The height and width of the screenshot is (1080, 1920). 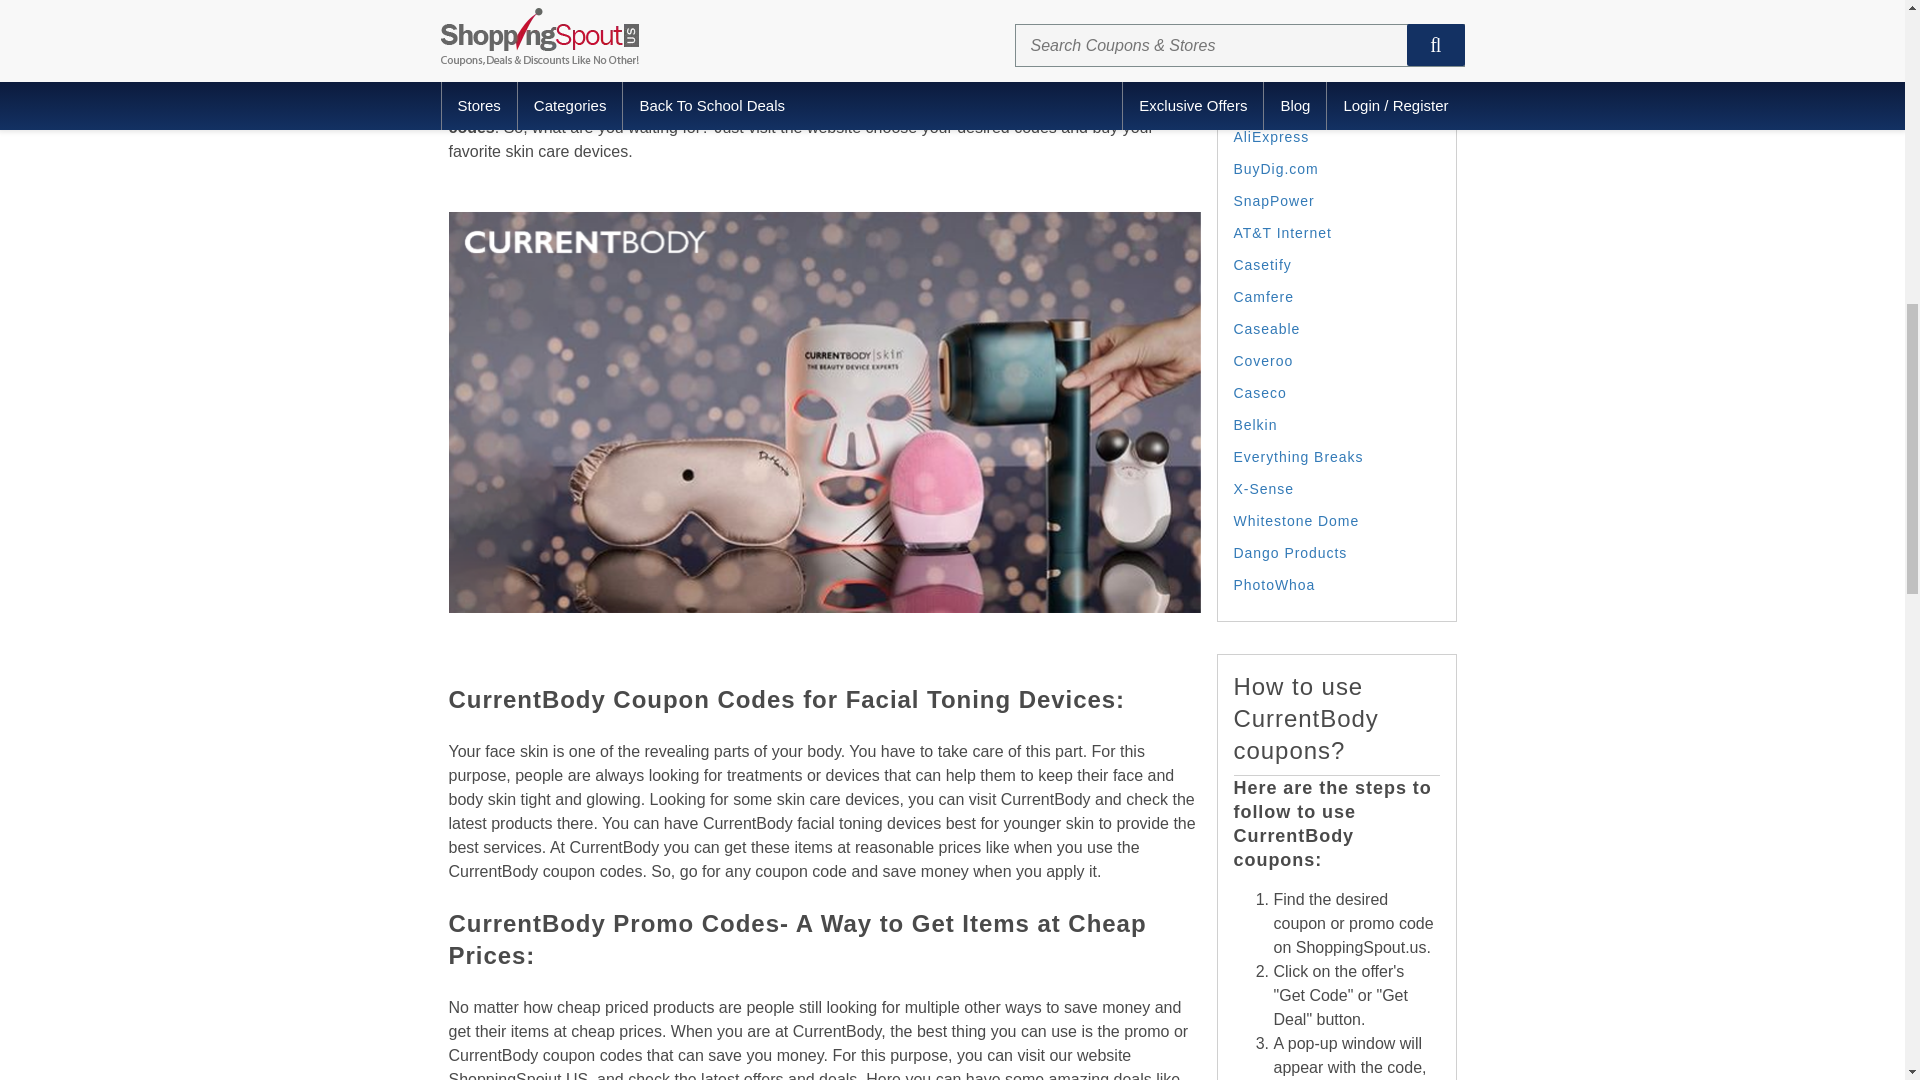 I want to click on Whitestone Dome, so click(x=1296, y=521).